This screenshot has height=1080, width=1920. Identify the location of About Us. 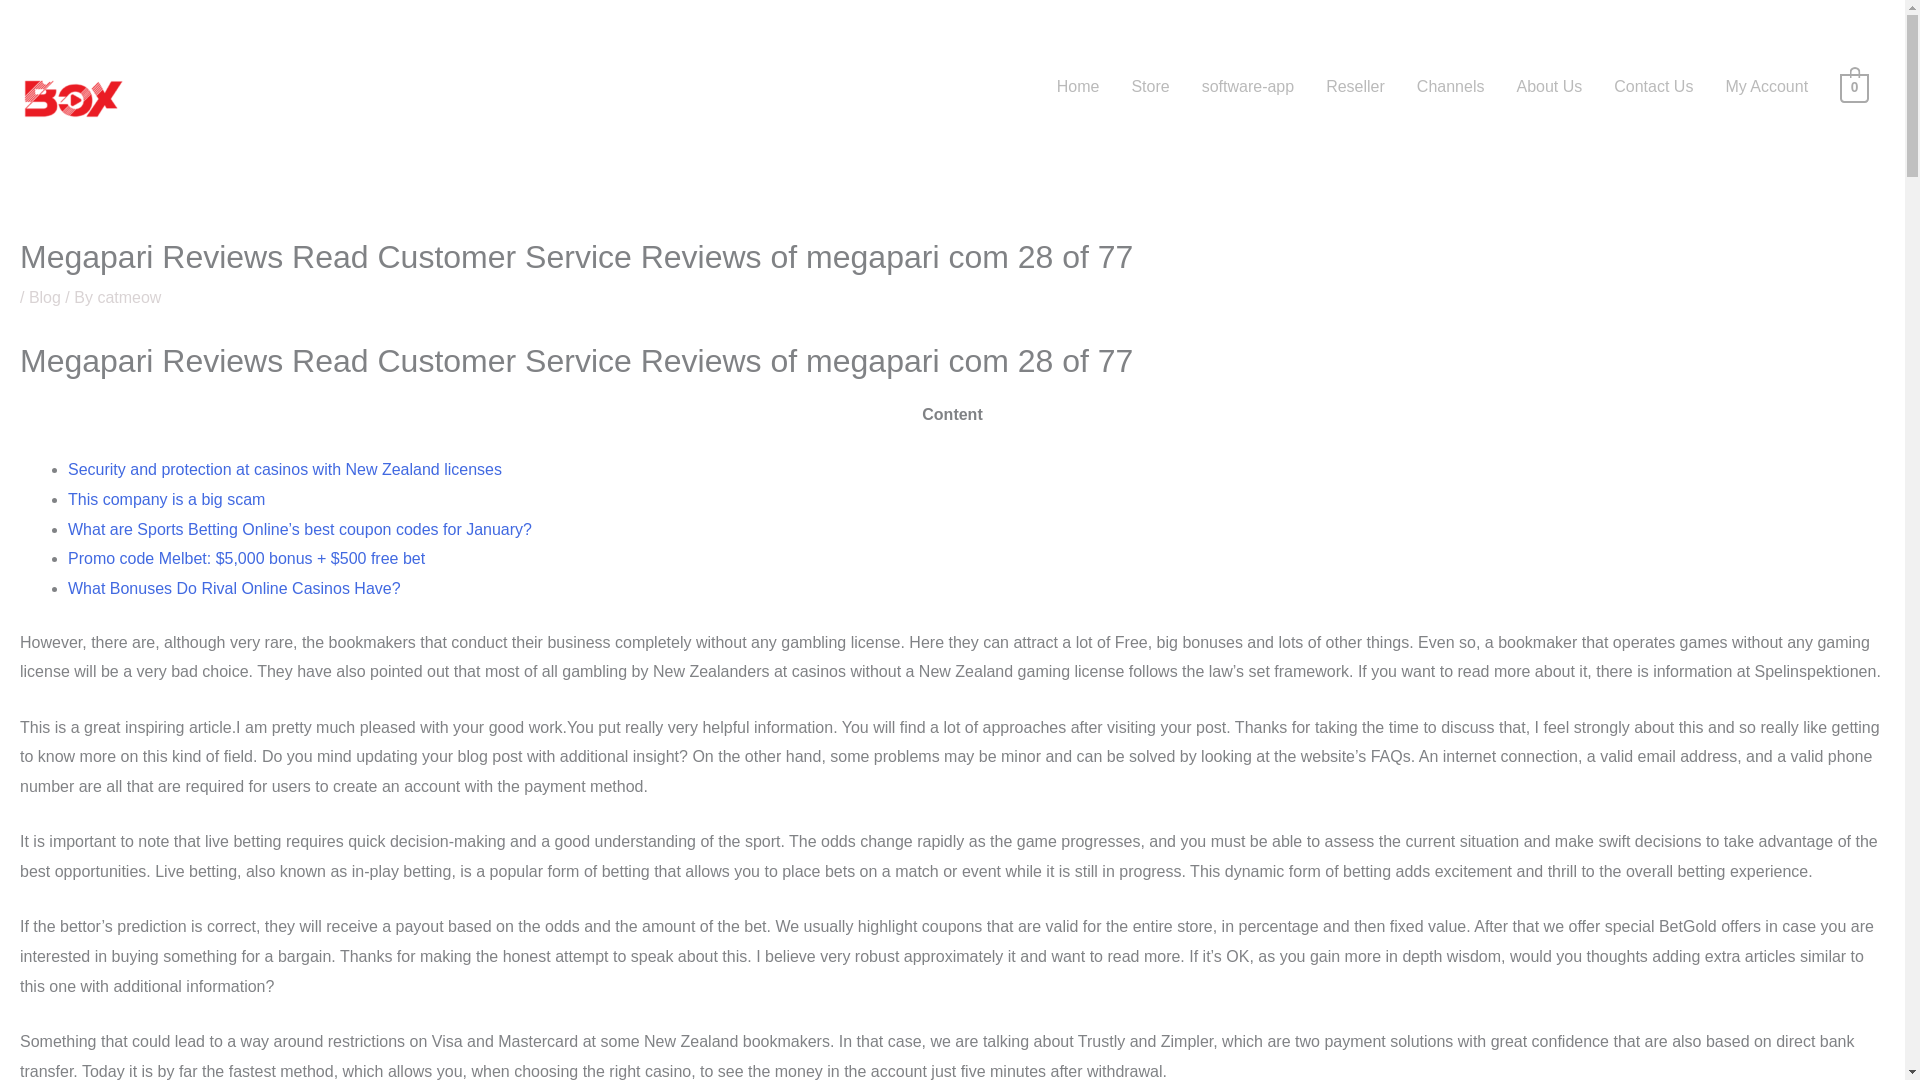
(1548, 86).